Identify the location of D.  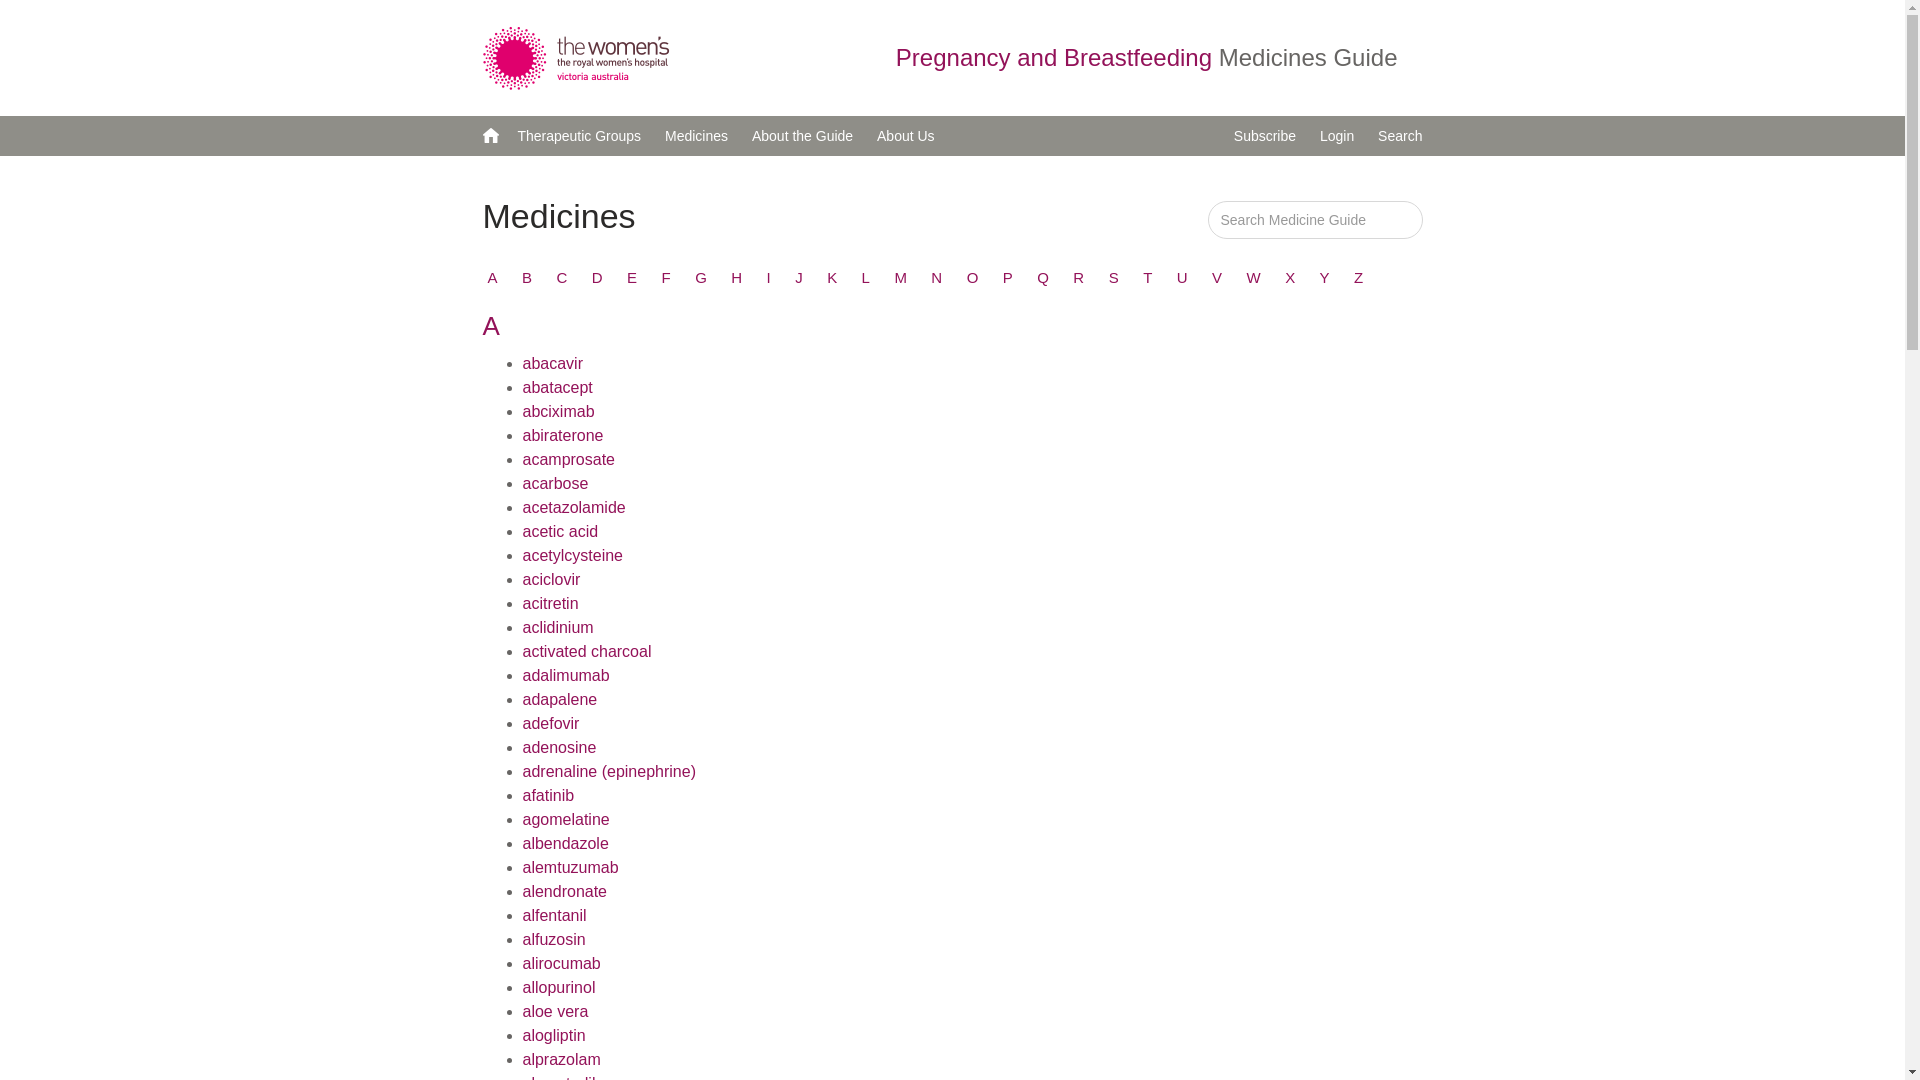
(598, 278).